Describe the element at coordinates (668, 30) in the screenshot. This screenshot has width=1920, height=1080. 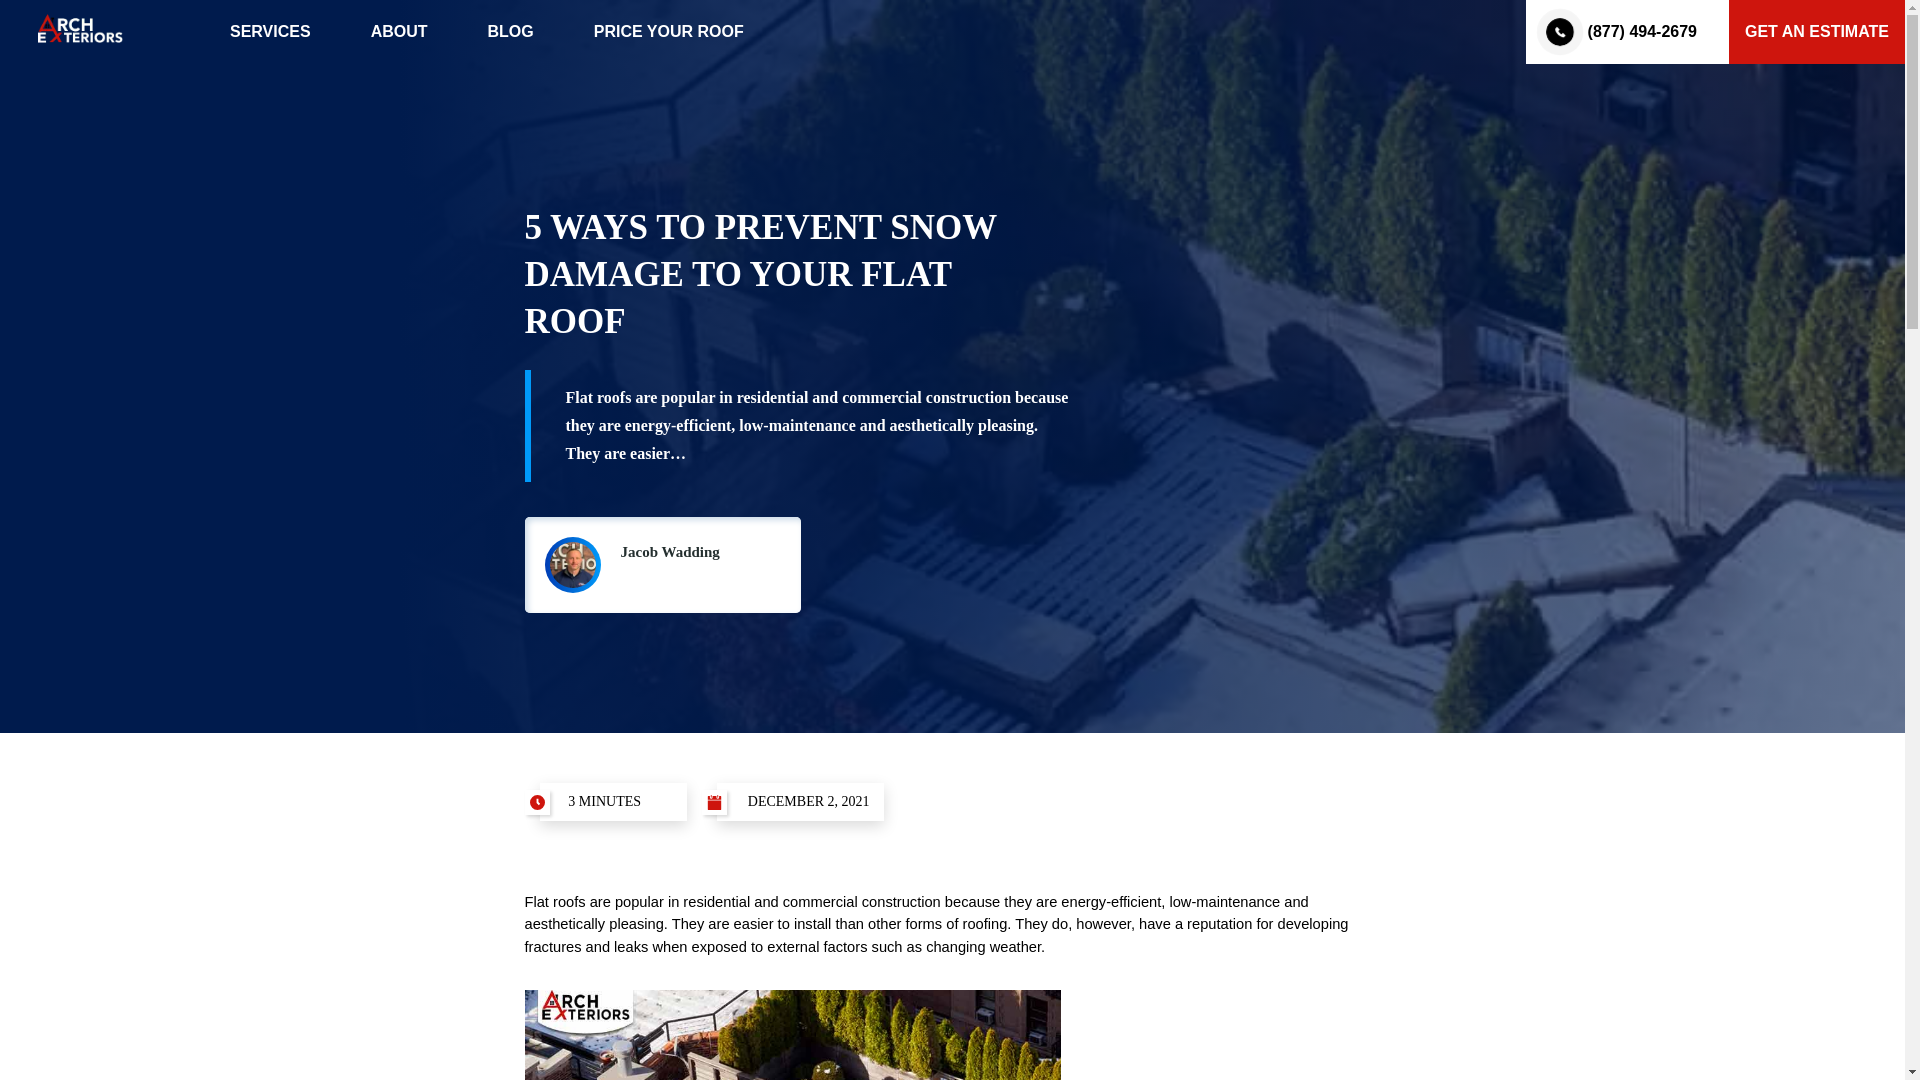
I see `PRICE YOUR ROOF` at that location.